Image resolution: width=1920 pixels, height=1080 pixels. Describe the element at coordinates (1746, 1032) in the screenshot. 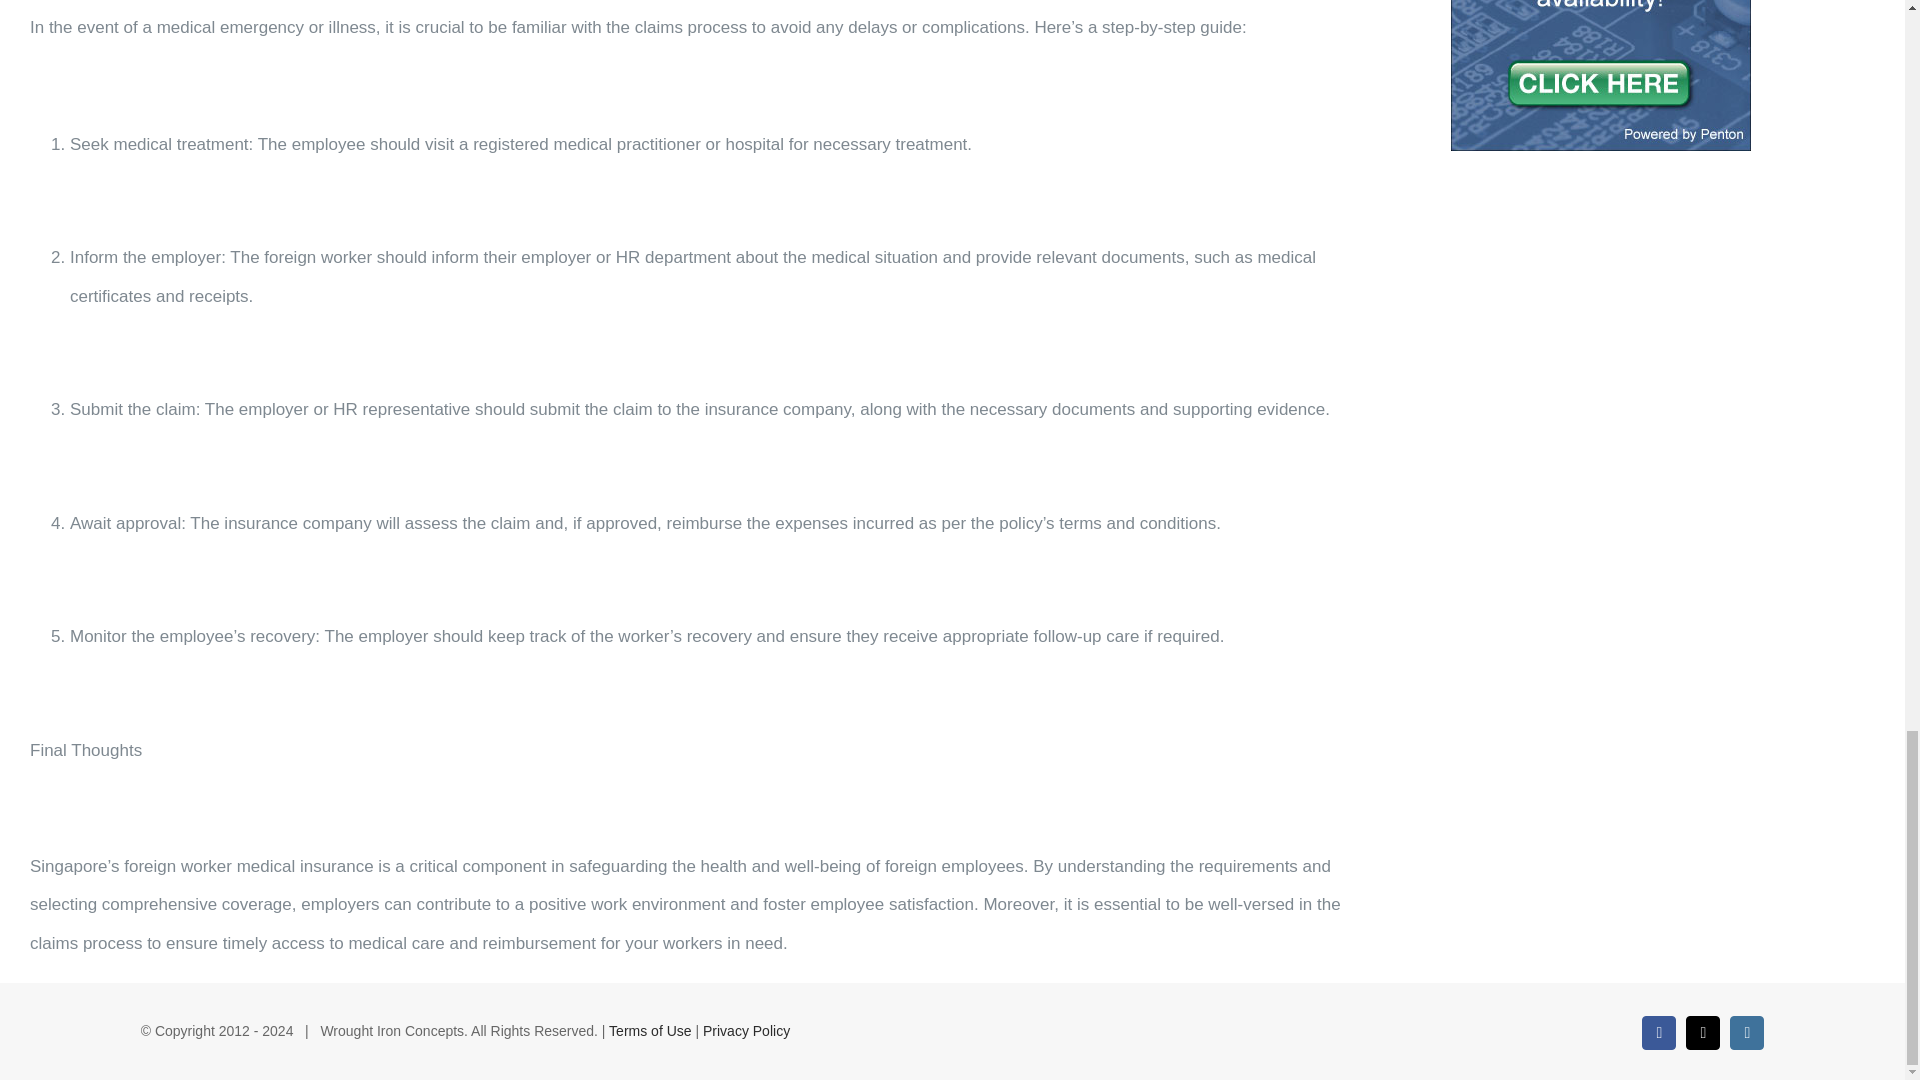

I see `Instagram` at that location.